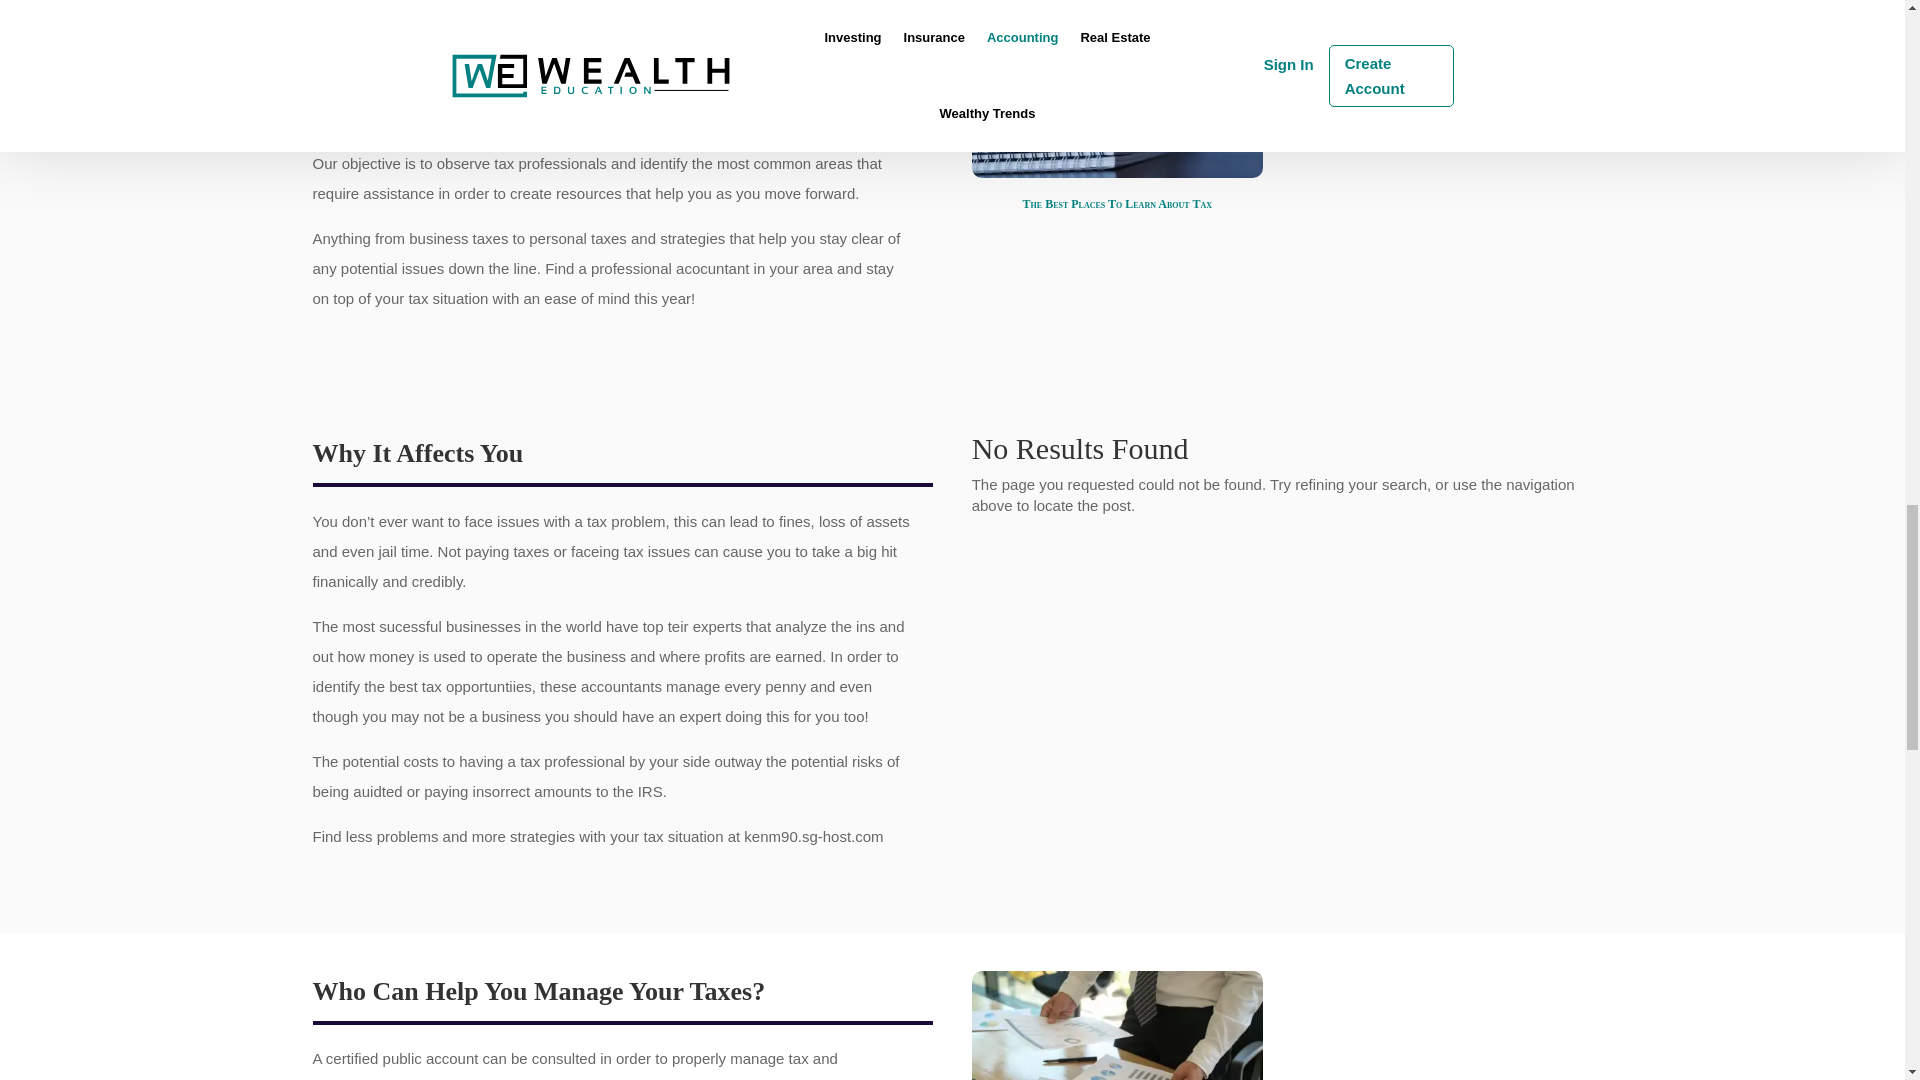  Describe the element at coordinates (1117, 1025) in the screenshot. I see `What Does An Accountant Do?` at that location.